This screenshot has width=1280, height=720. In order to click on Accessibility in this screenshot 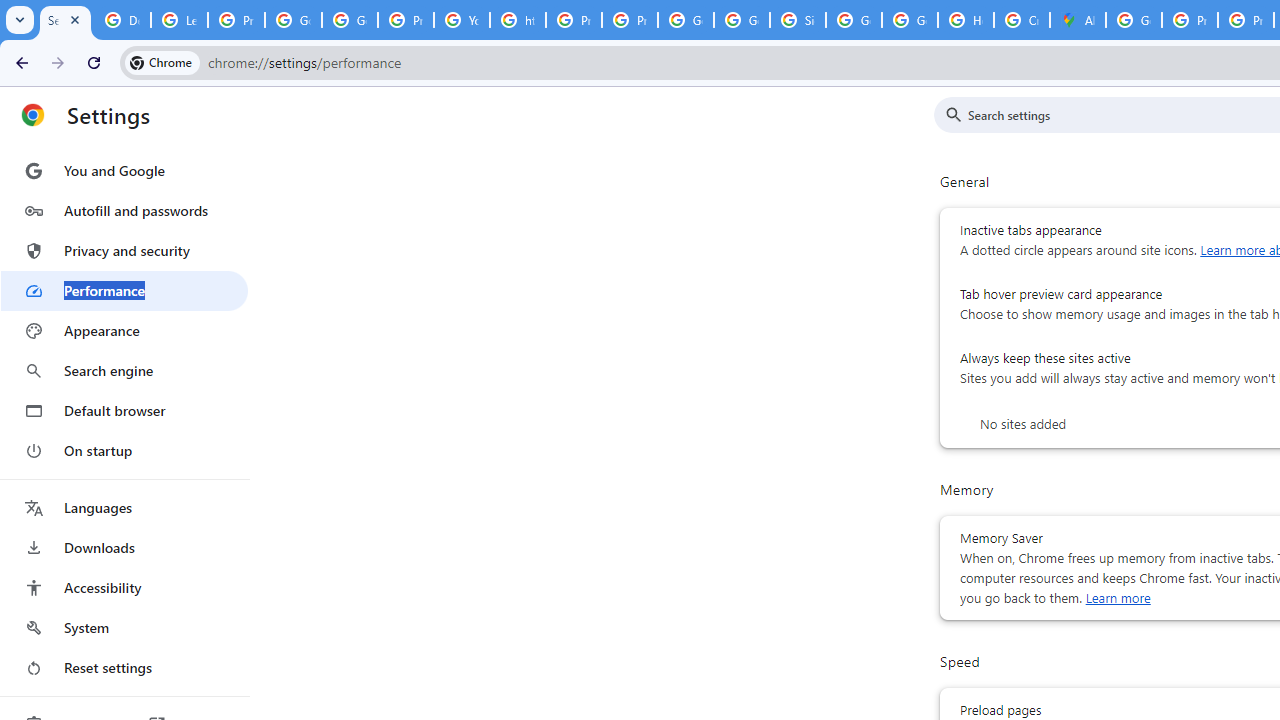, I will do `click(124, 588)`.